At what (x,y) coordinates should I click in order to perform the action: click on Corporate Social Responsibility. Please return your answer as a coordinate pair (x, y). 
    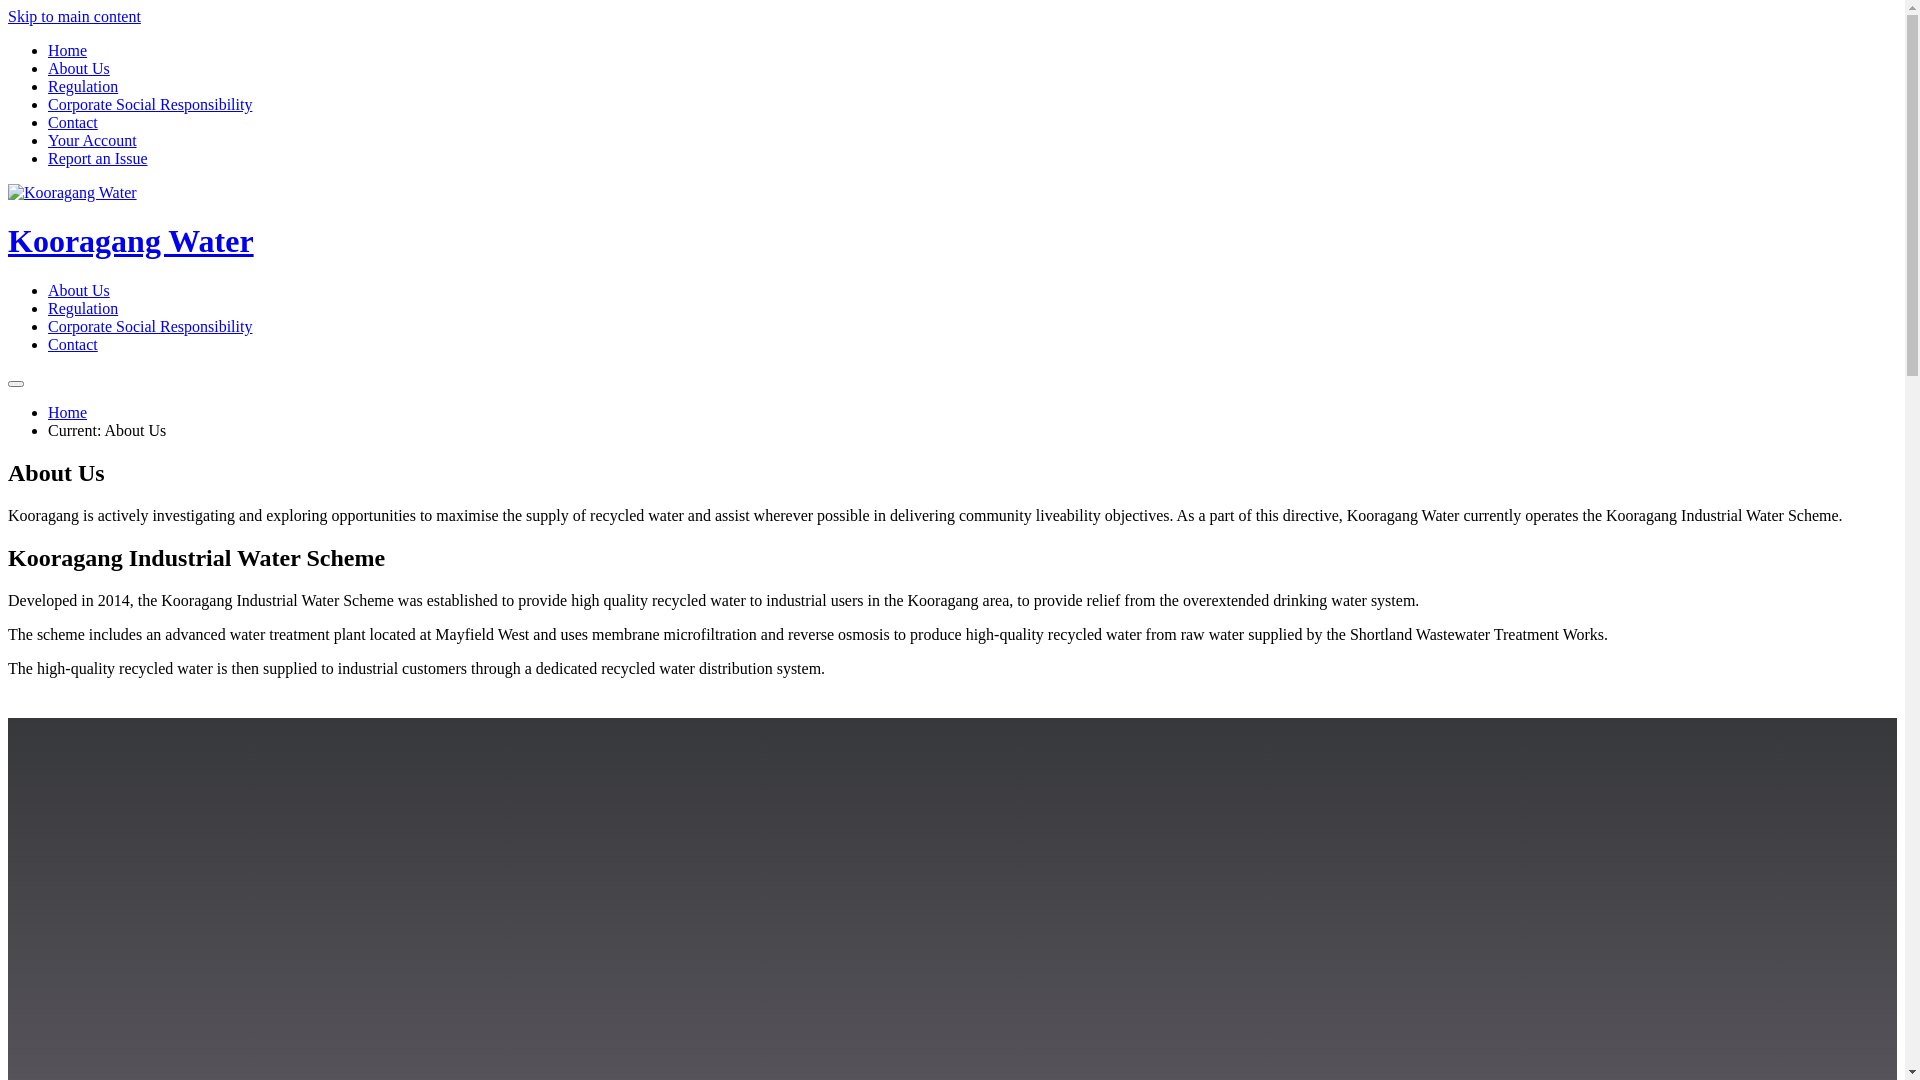
    Looking at the image, I should click on (150, 326).